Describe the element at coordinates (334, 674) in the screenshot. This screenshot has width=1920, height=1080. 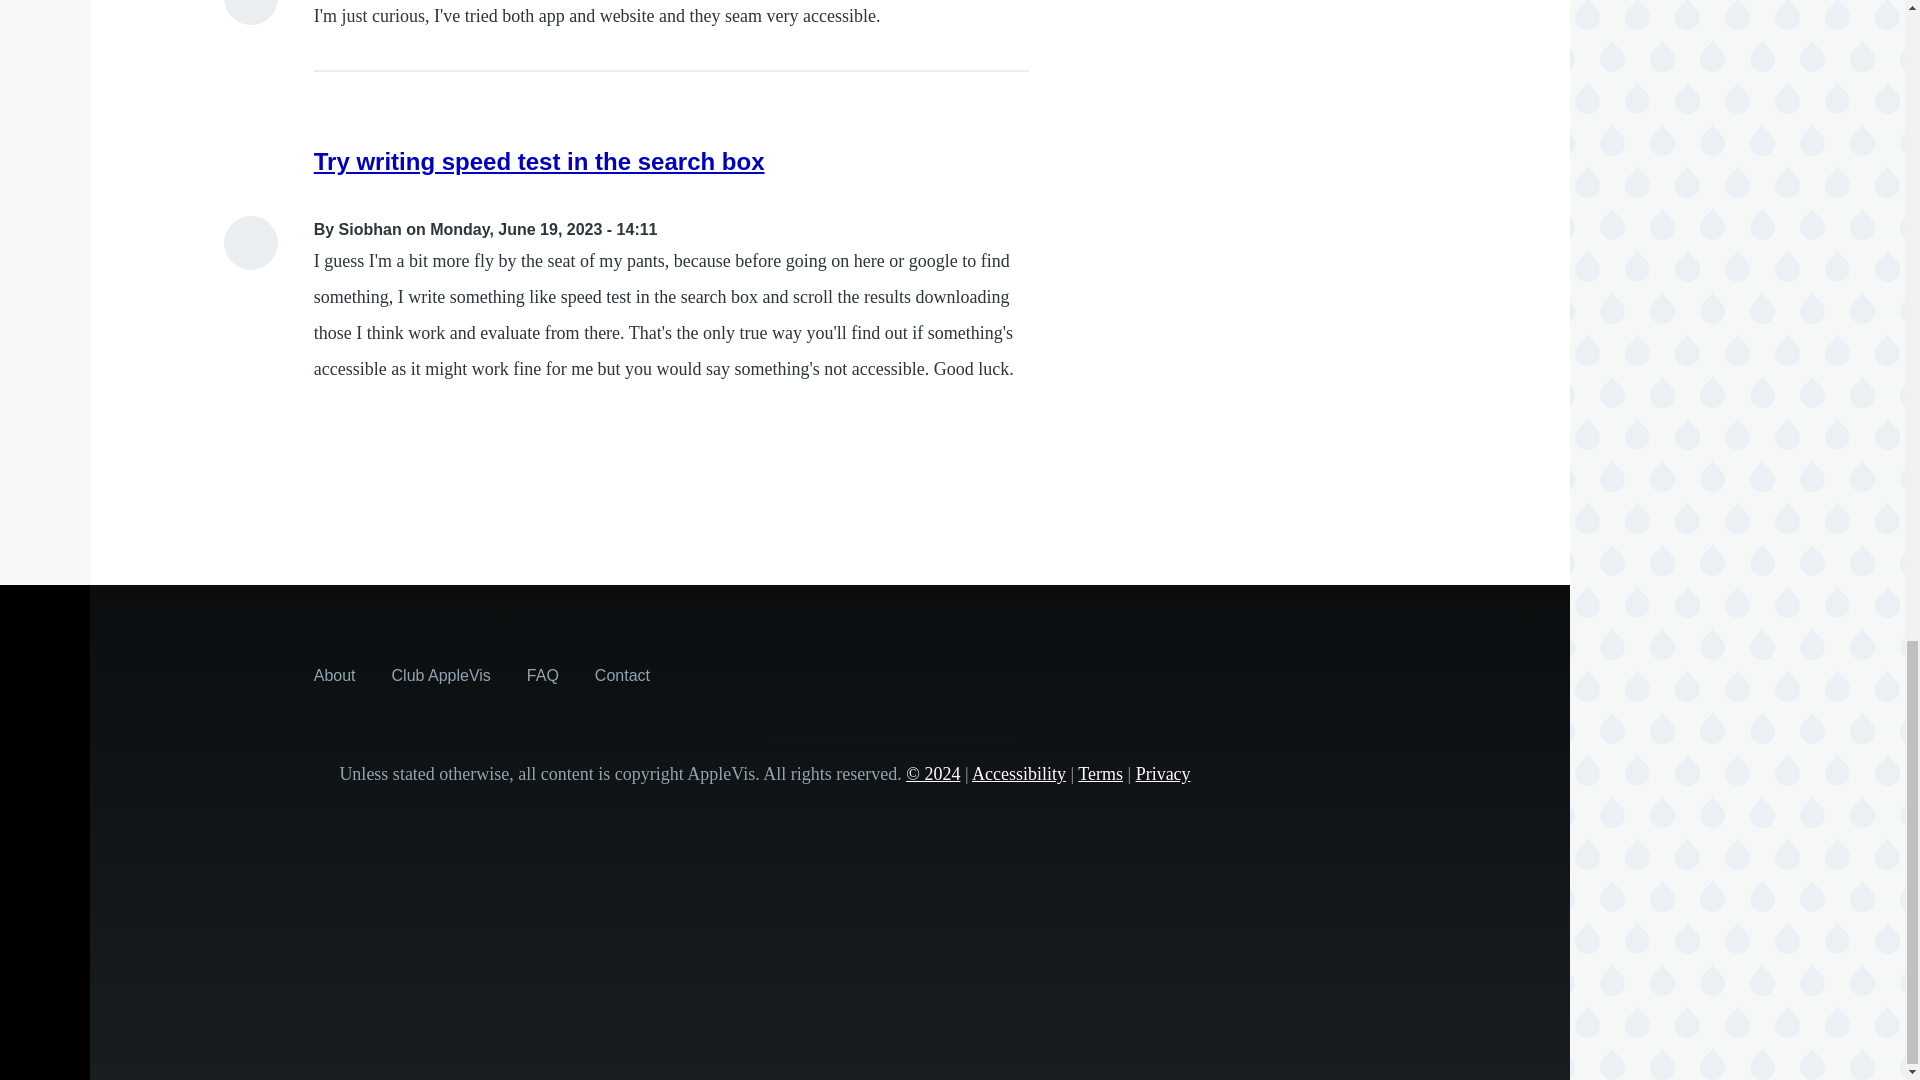
I see `About` at that location.